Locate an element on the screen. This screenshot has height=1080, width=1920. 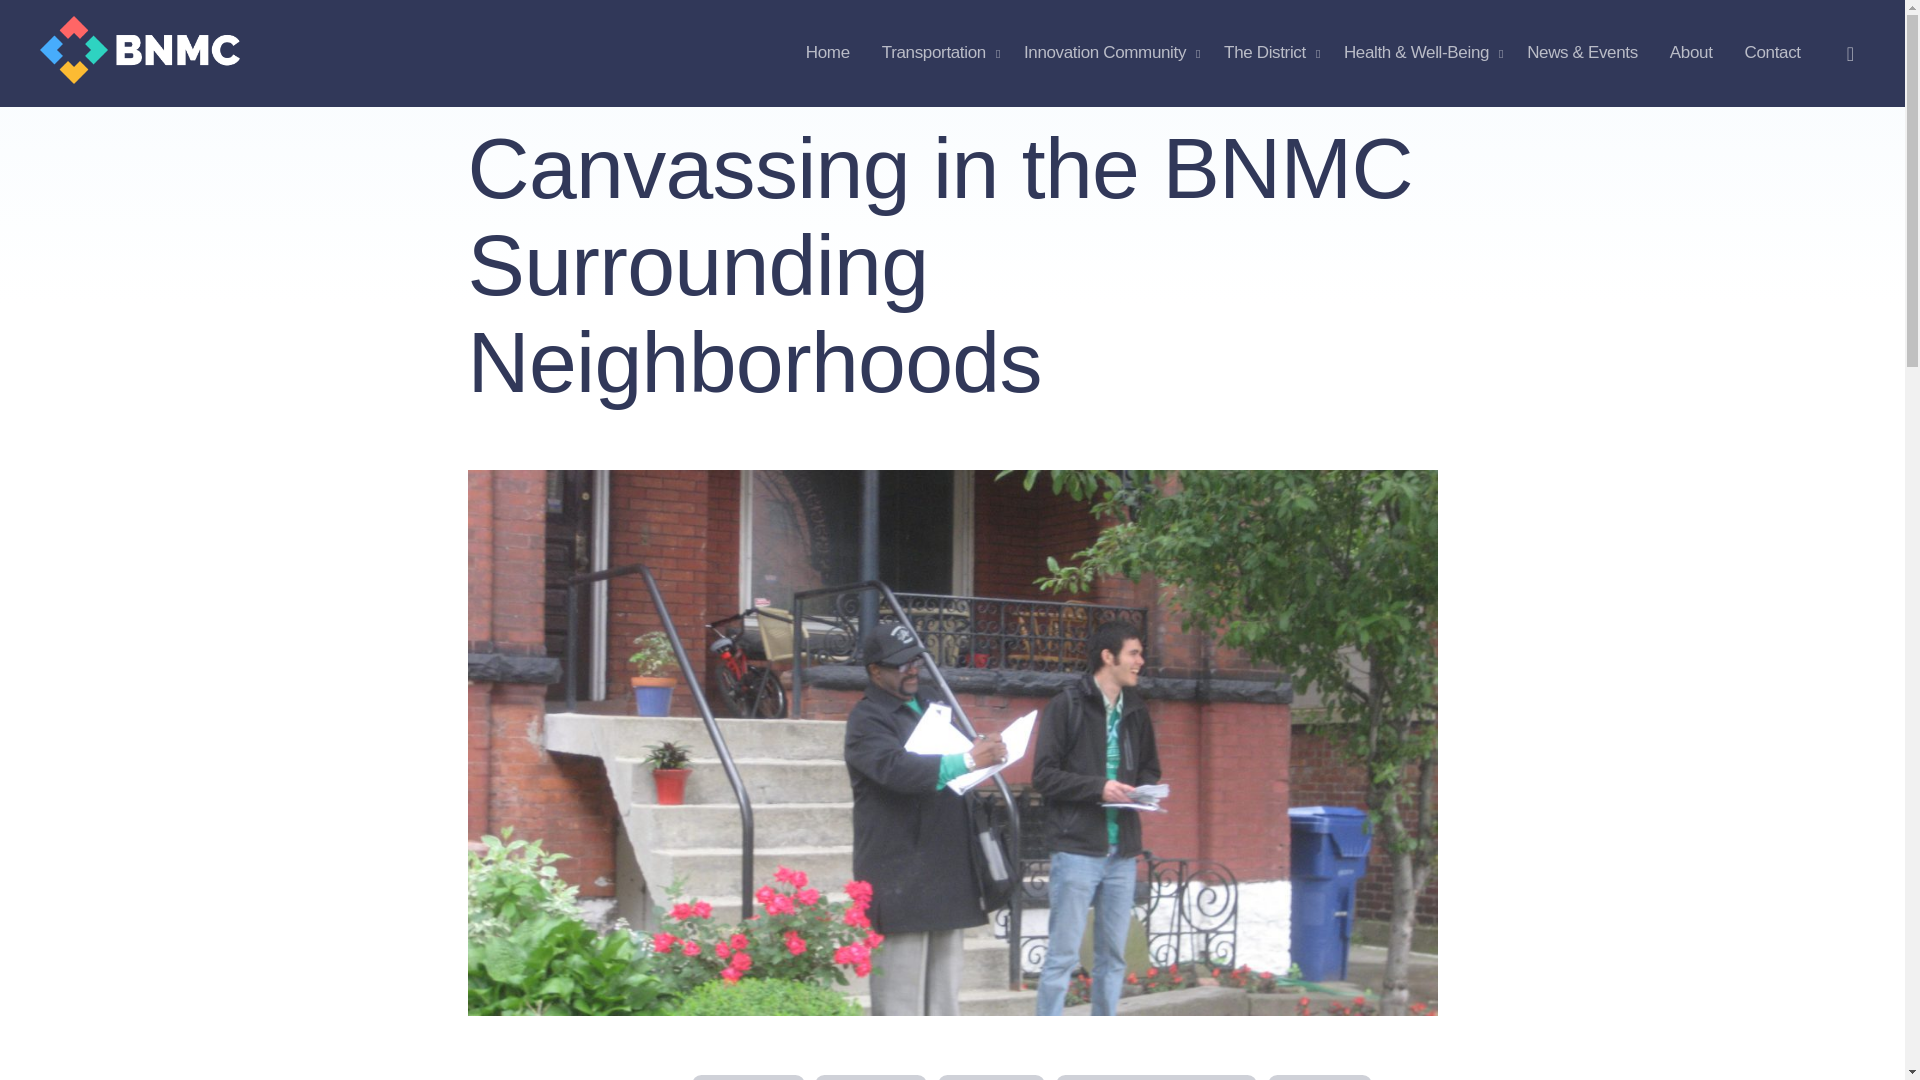
Home is located at coordinates (827, 52).